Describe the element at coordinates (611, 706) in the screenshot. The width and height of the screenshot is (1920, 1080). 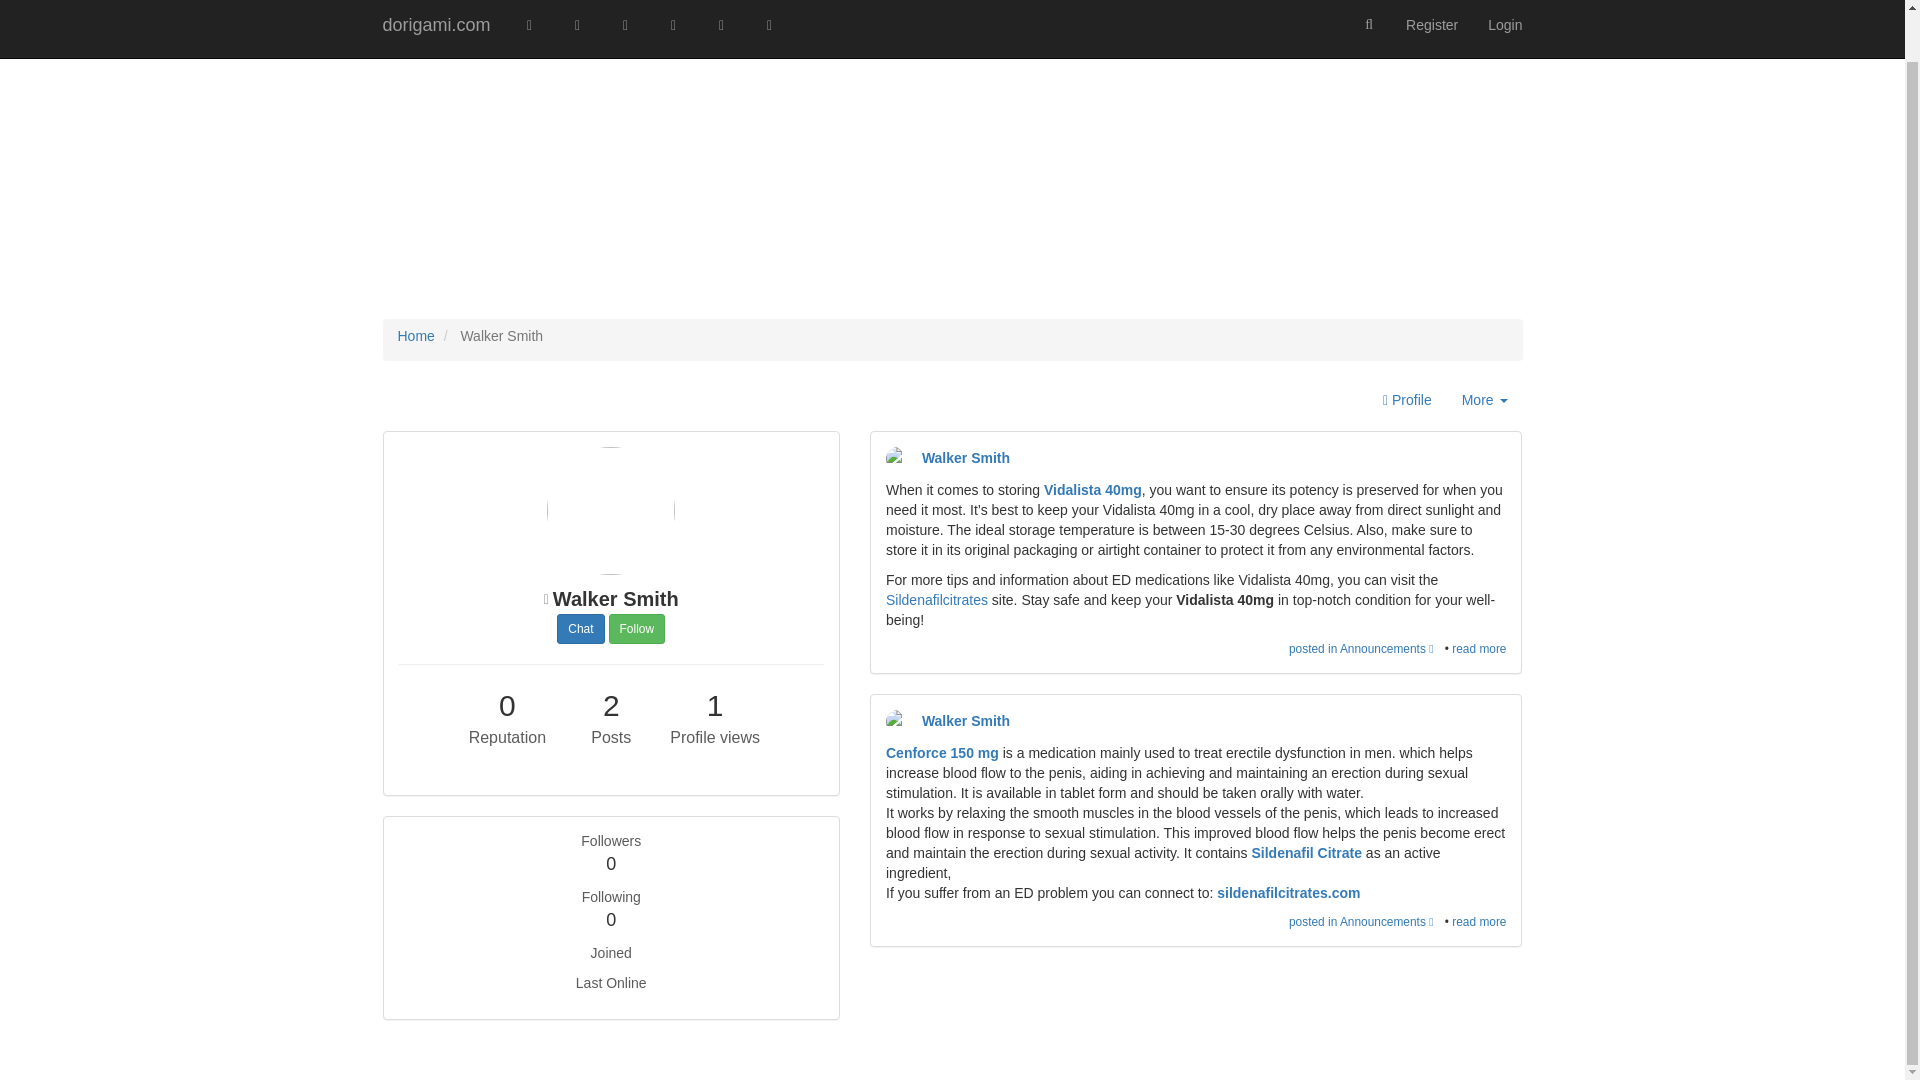
I see `2` at that location.